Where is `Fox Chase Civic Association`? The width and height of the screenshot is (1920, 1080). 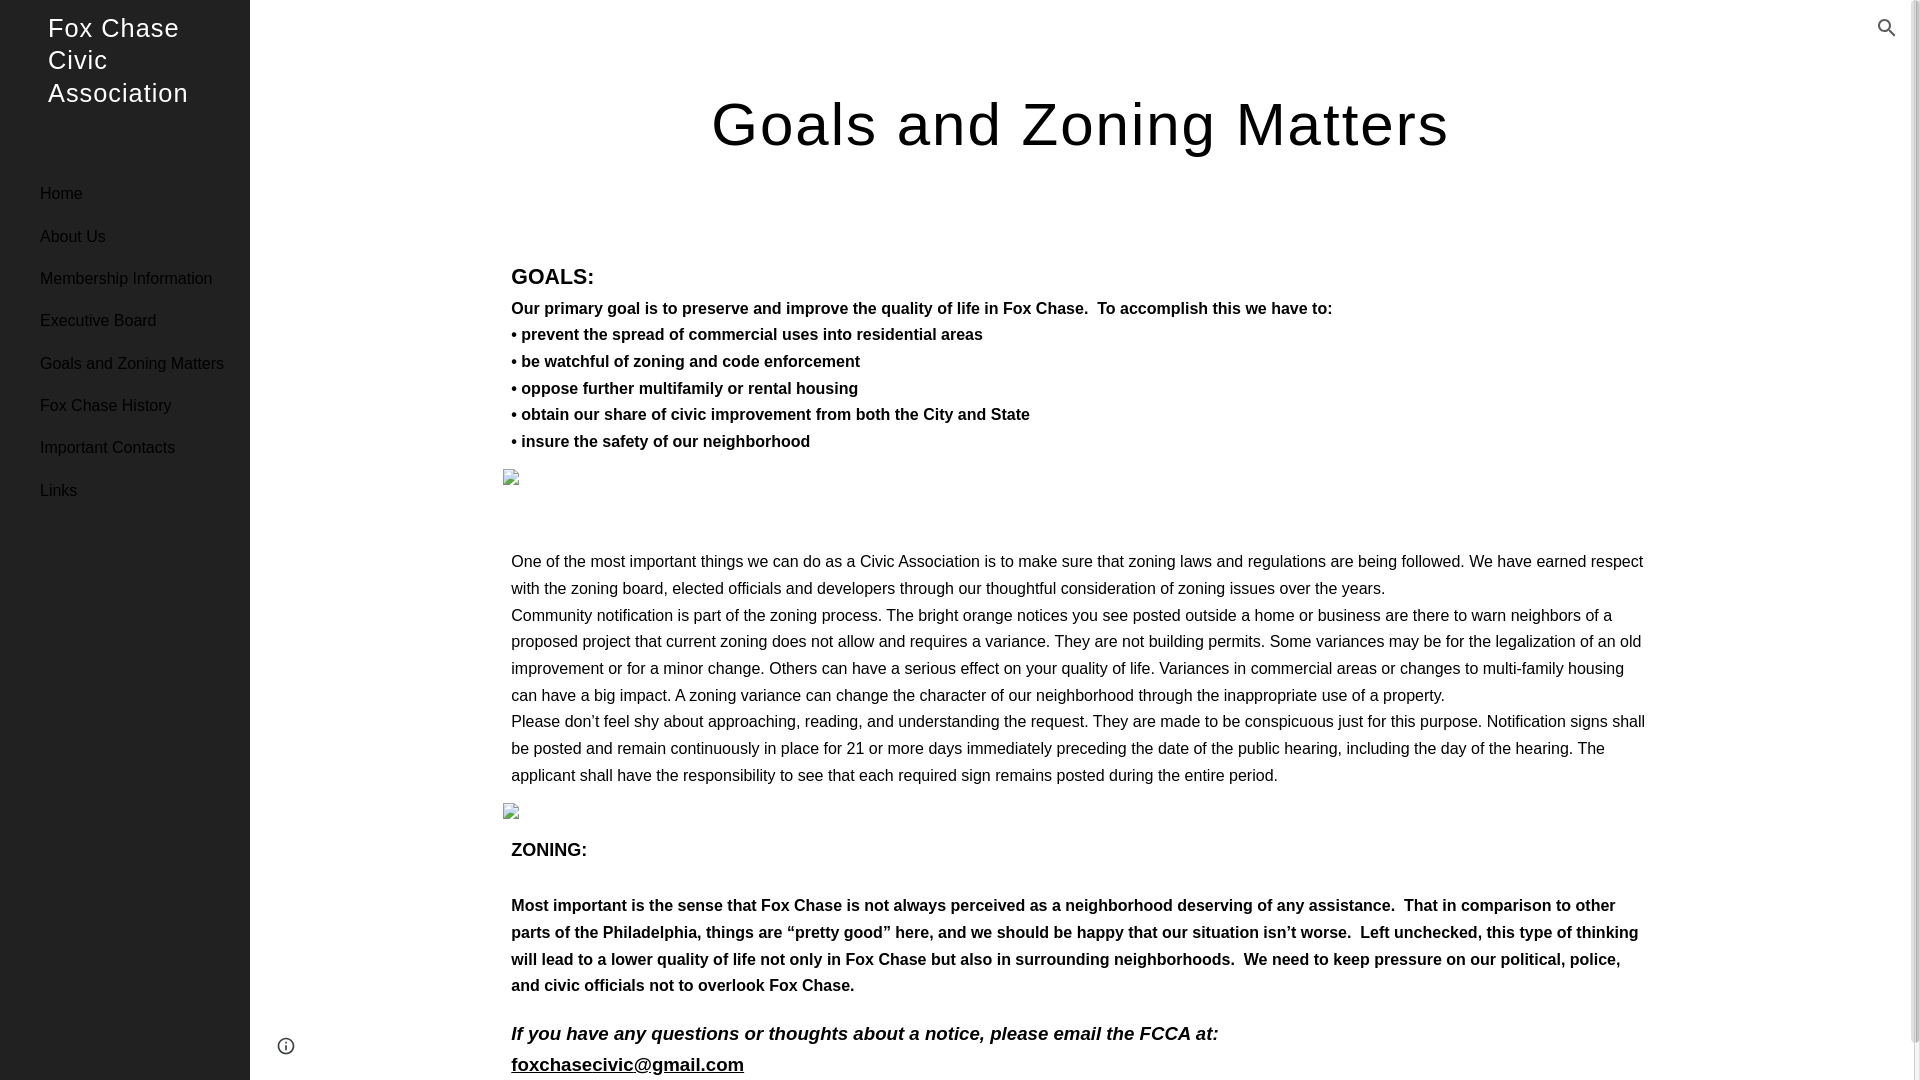
Fox Chase Civic Association is located at coordinates (124, 86).